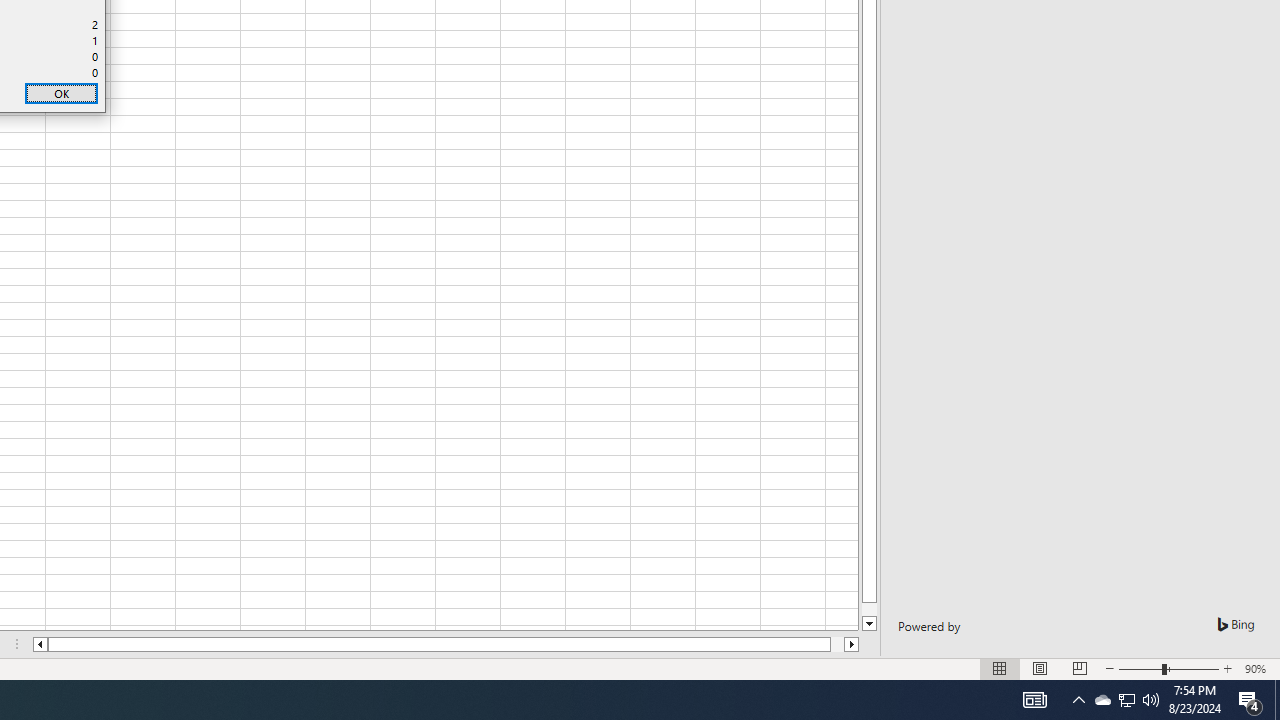  I want to click on Page right, so click(836, 644).